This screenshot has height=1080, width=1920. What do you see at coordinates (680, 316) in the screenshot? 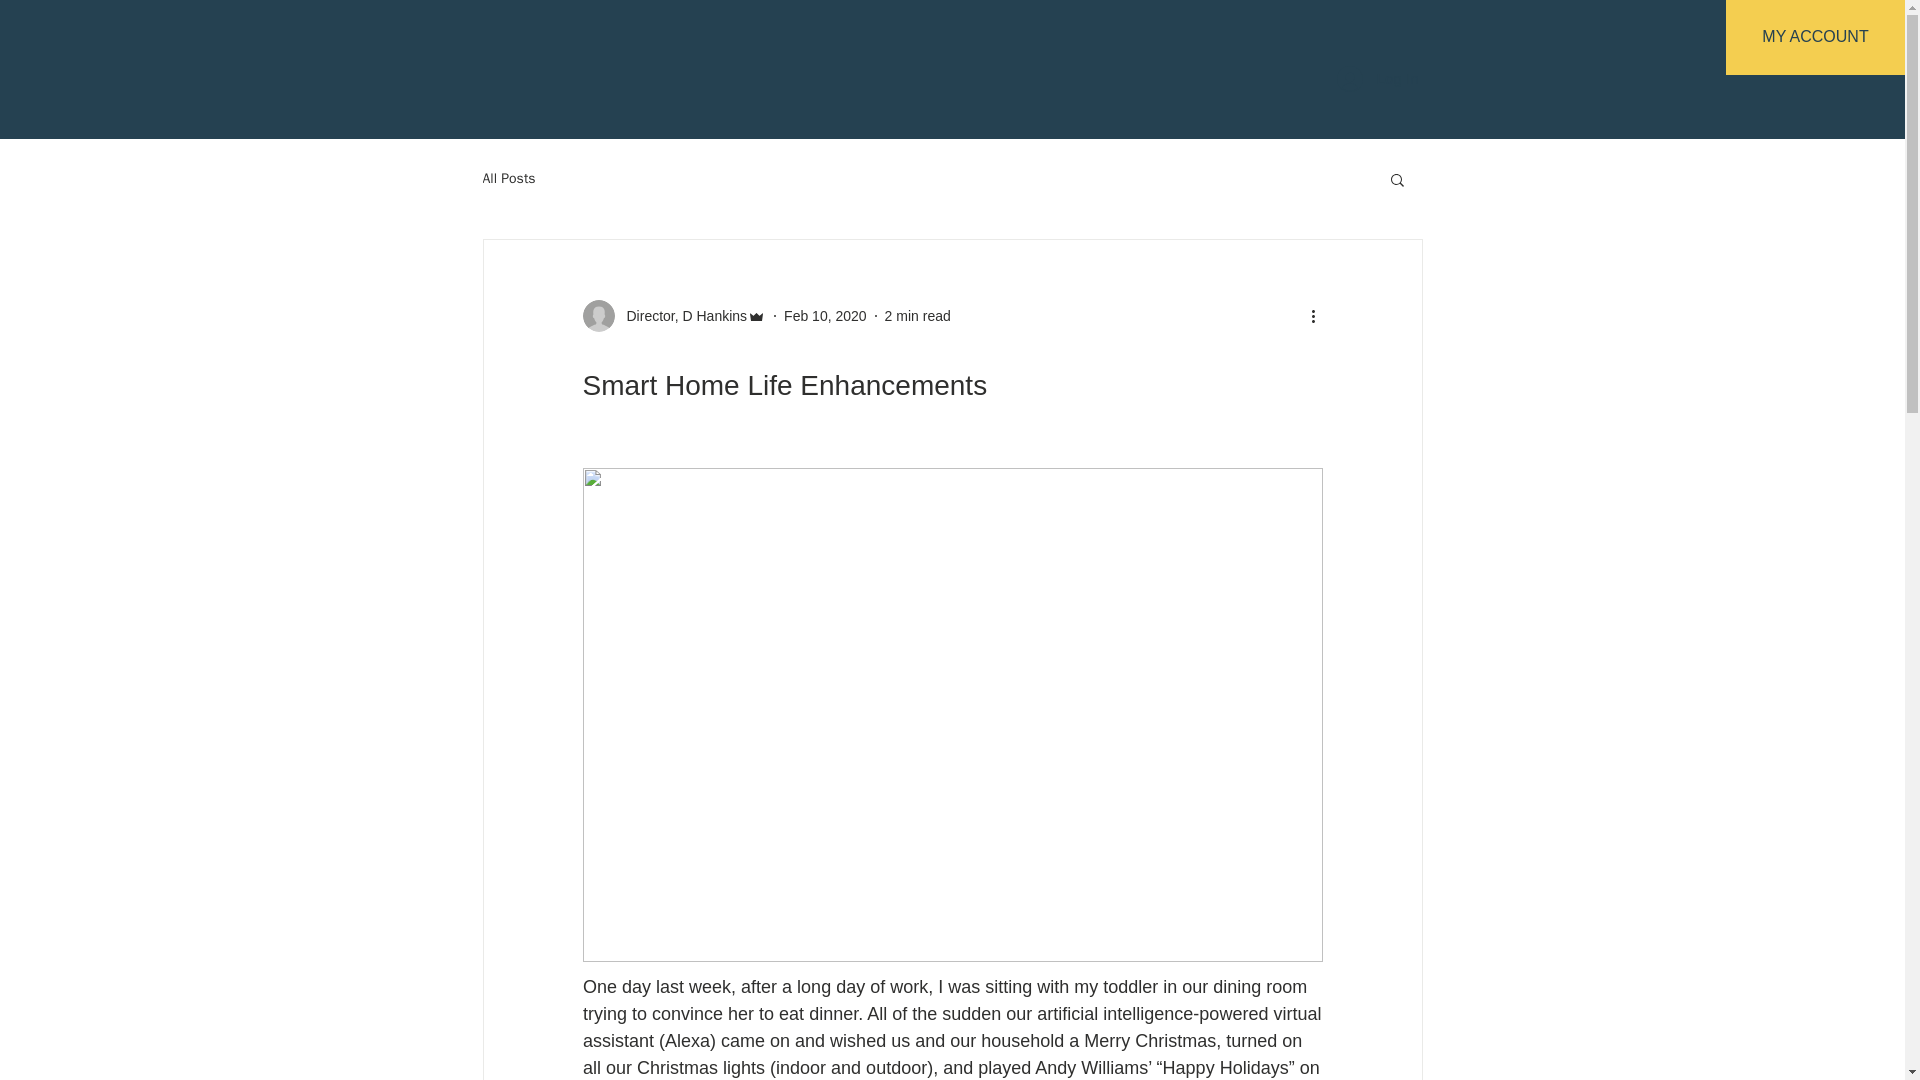
I see `Director, D Hankins` at bounding box center [680, 316].